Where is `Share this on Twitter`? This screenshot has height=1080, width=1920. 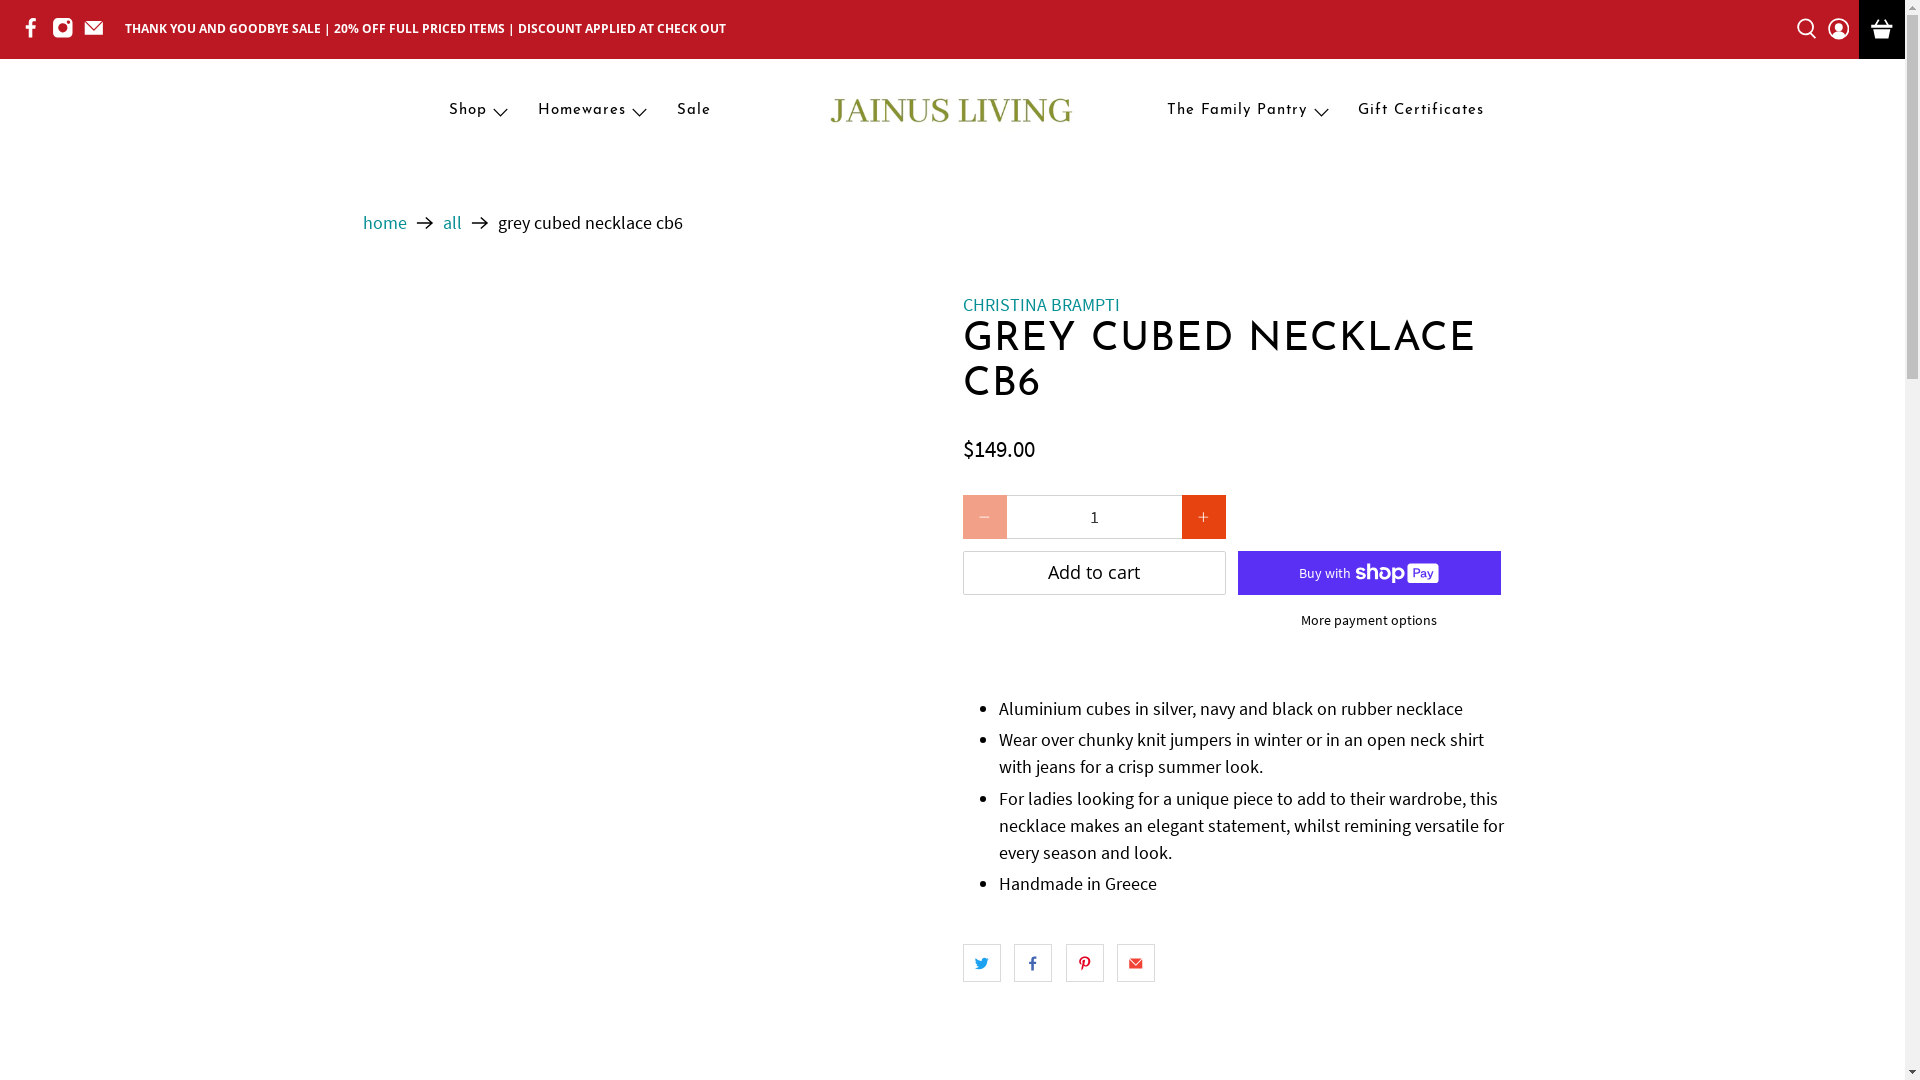 Share this on Twitter is located at coordinates (981, 963).